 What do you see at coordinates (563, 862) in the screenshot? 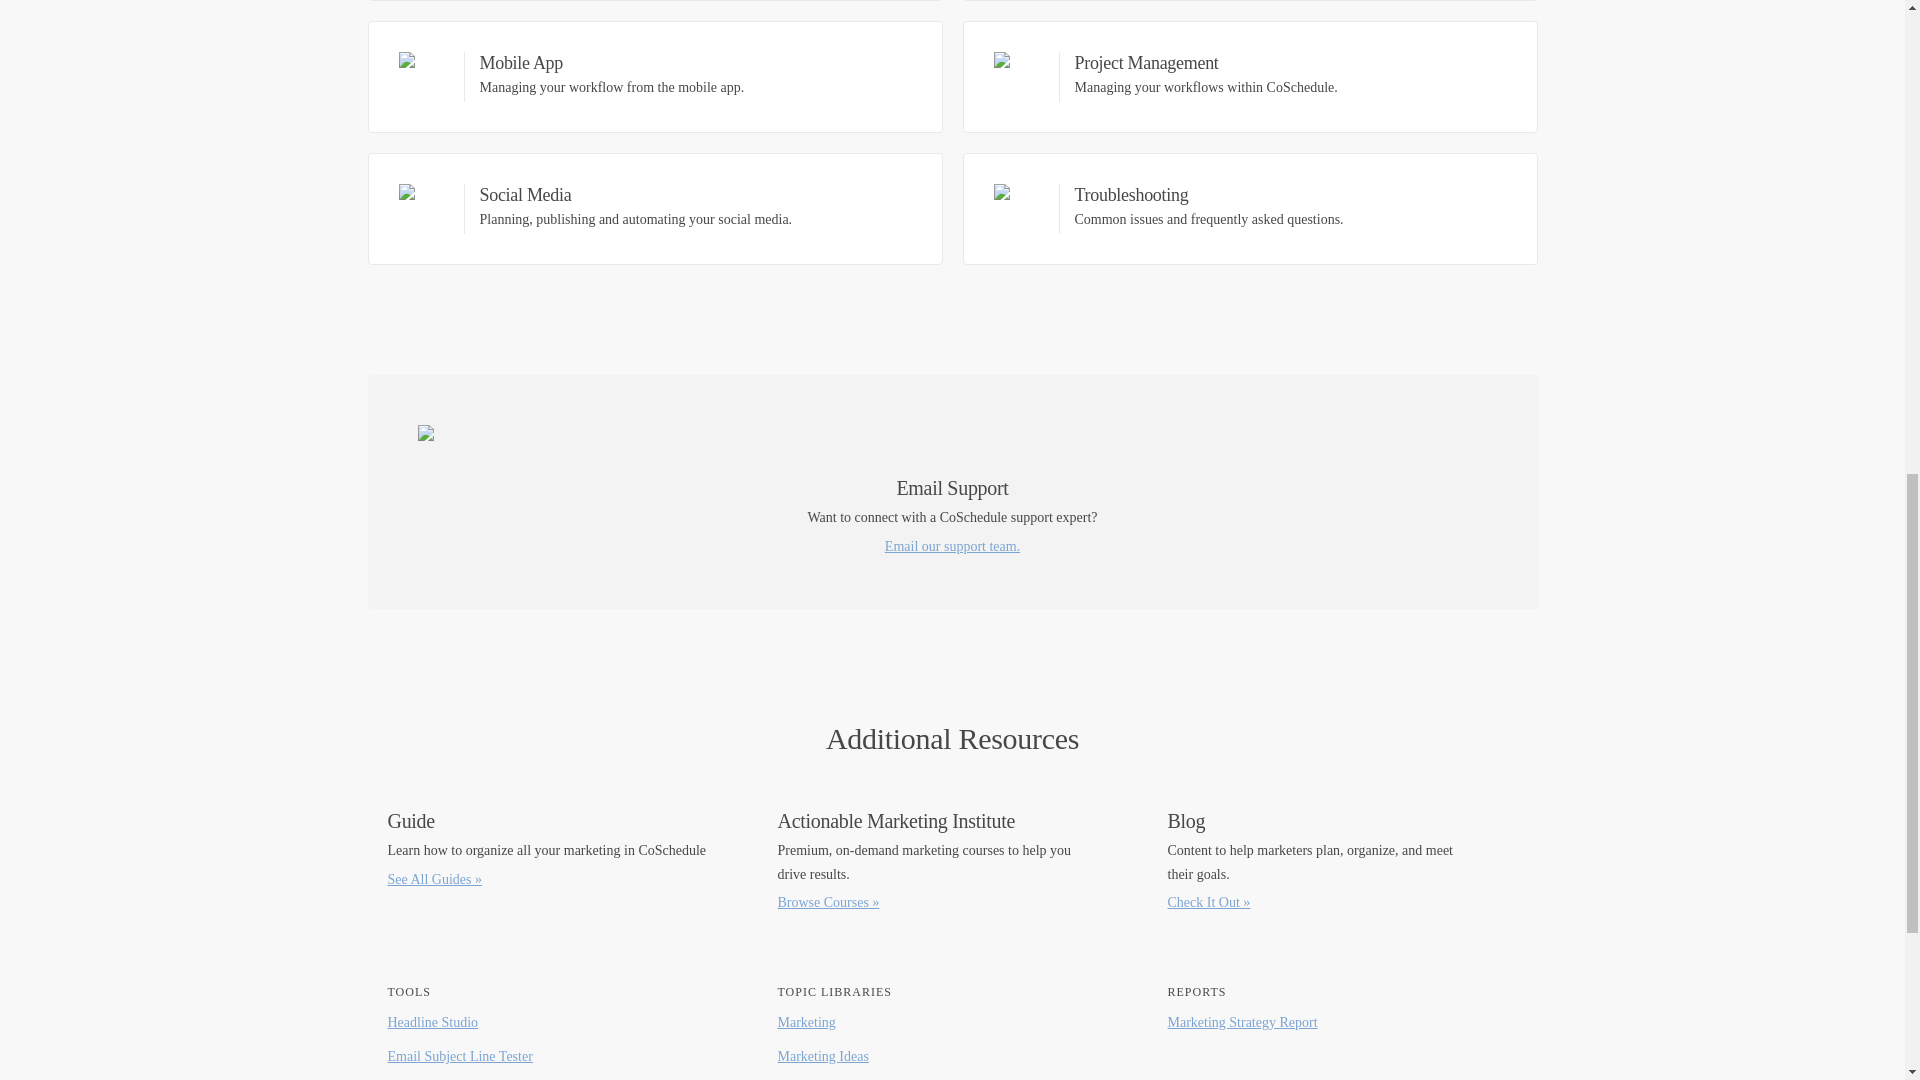
I see `Go to the Marketing Strategy Hub` at bounding box center [563, 862].